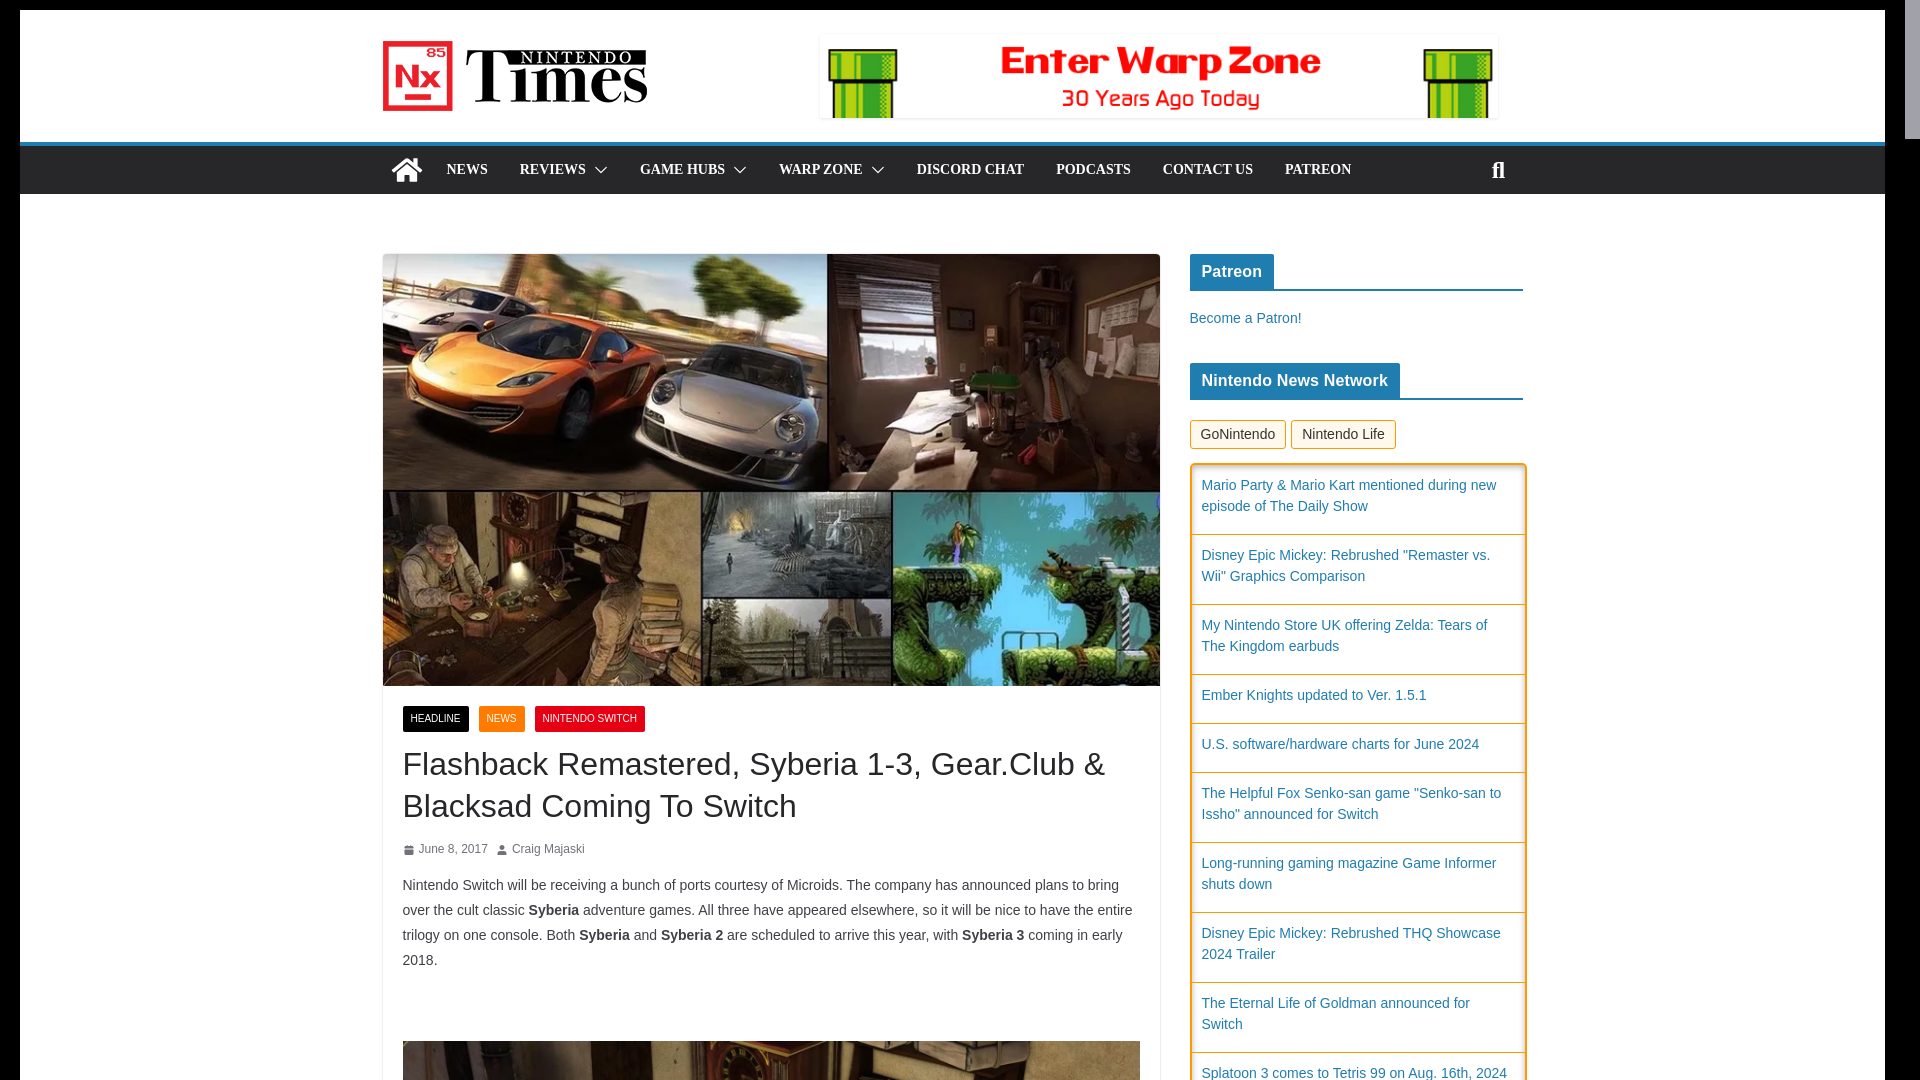 The height and width of the screenshot is (1080, 1920). I want to click on NEWS, so click(501, 719).